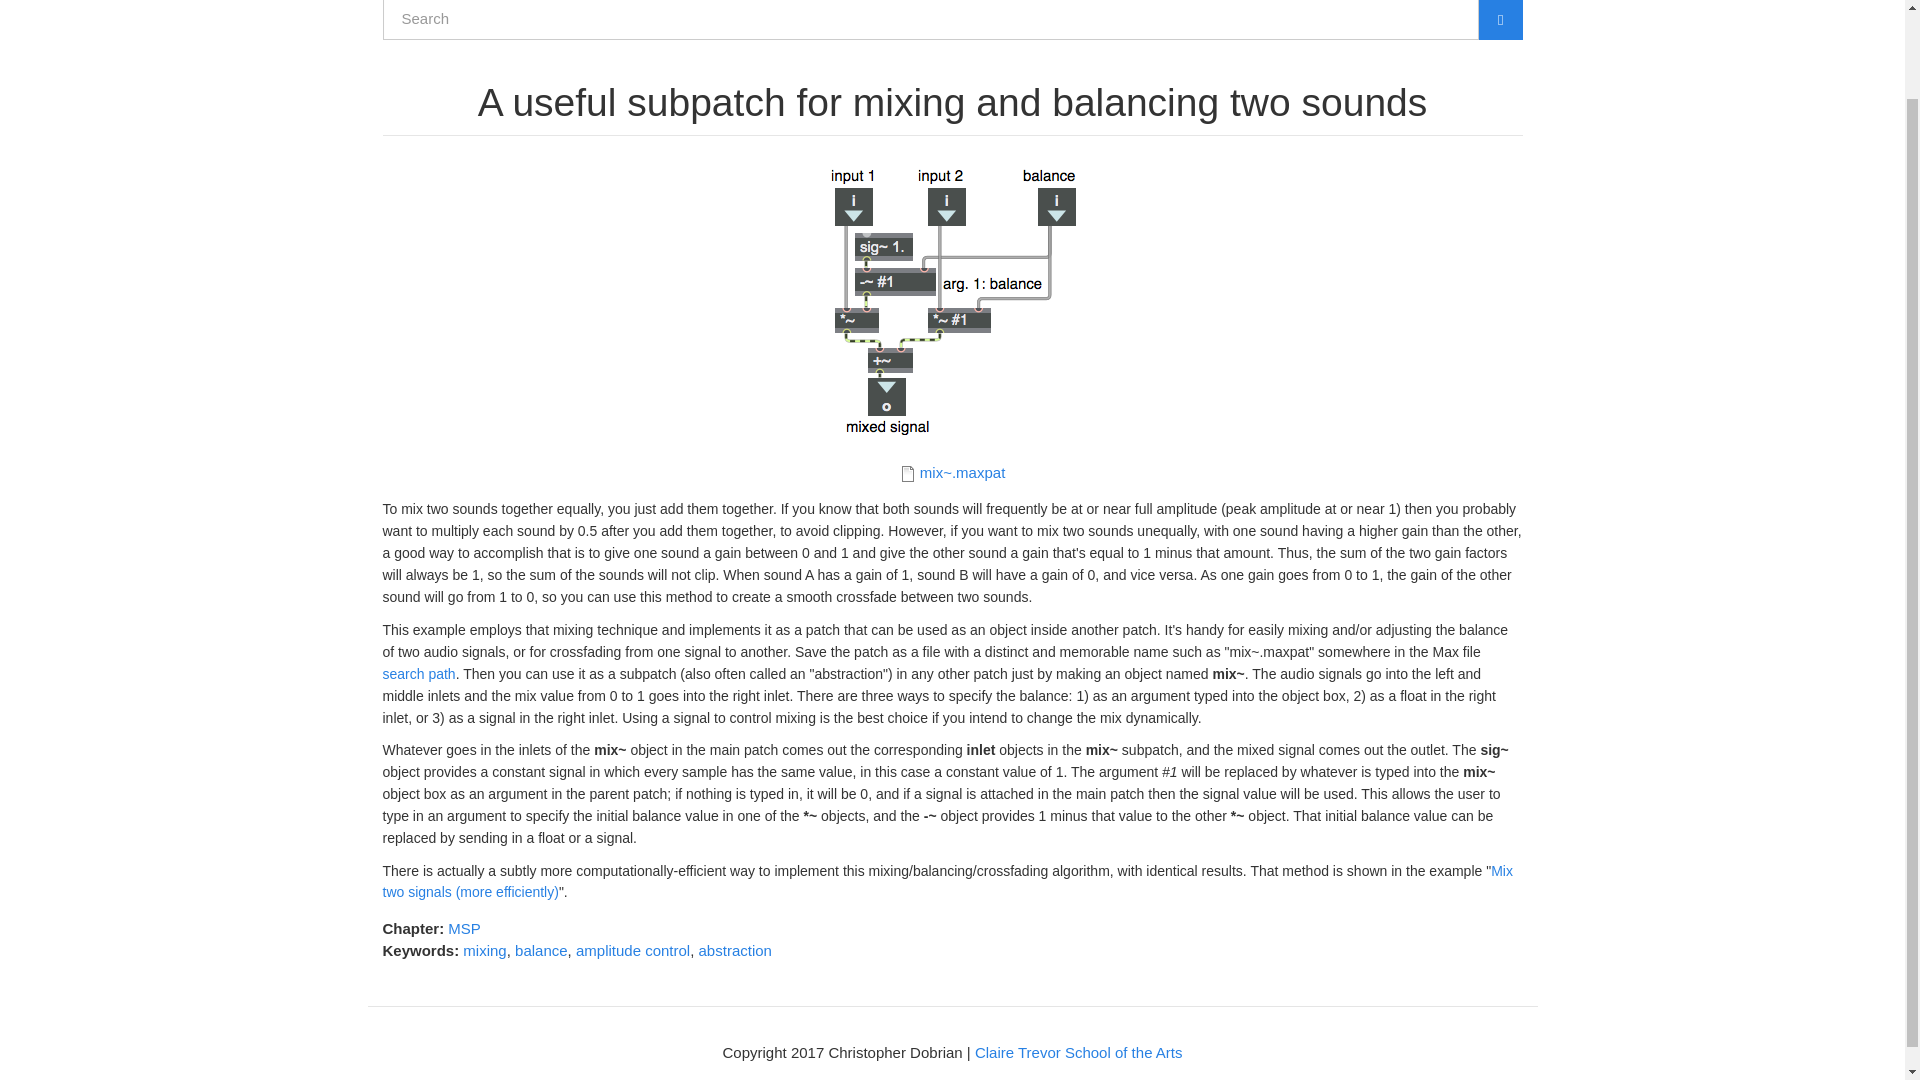 The width and height of the screenshot is (1920, 1080). Describe the element at coordinates (930, 20) in the screenshot. I see `Enter the terms you wish to search for.` at that location.